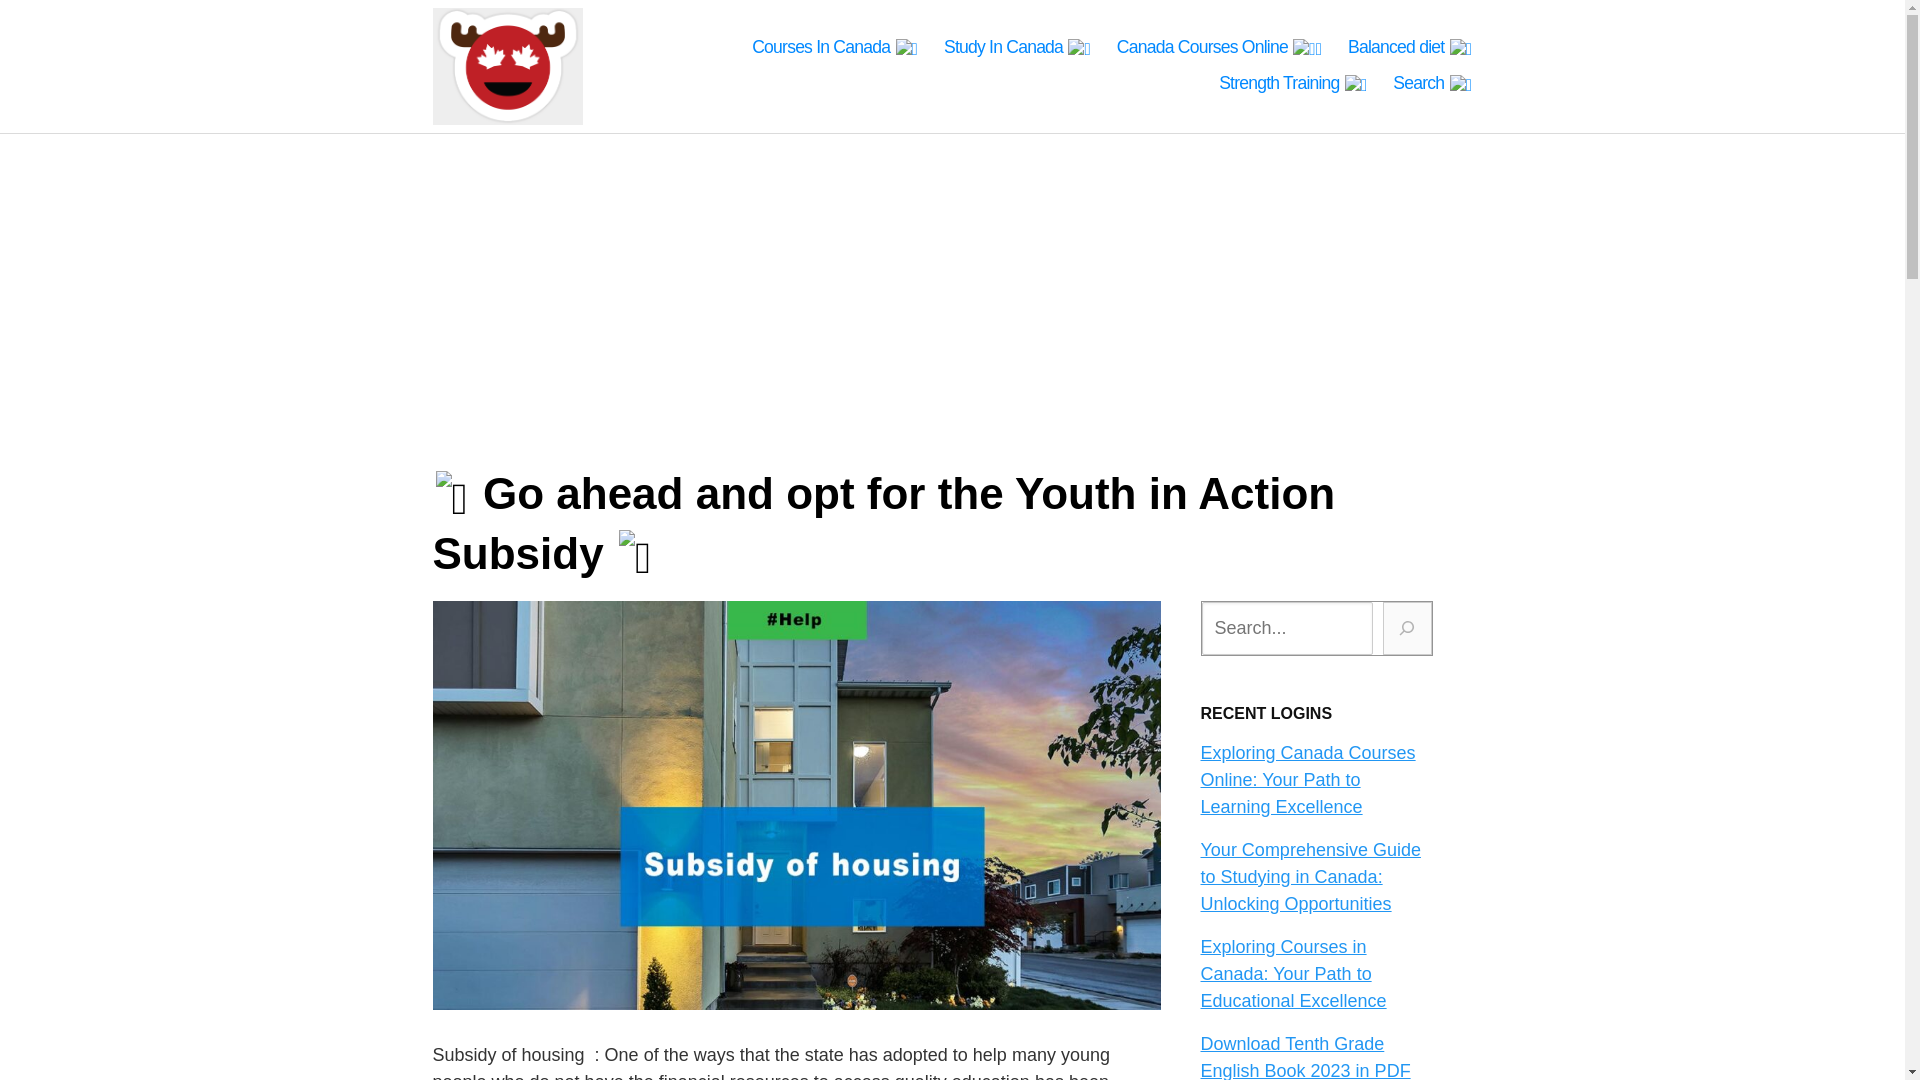 The image size is (1920, 1080). Describe the element at coordinates (834, 48) in the screenshot. I see `Courses In Canada` at that location.